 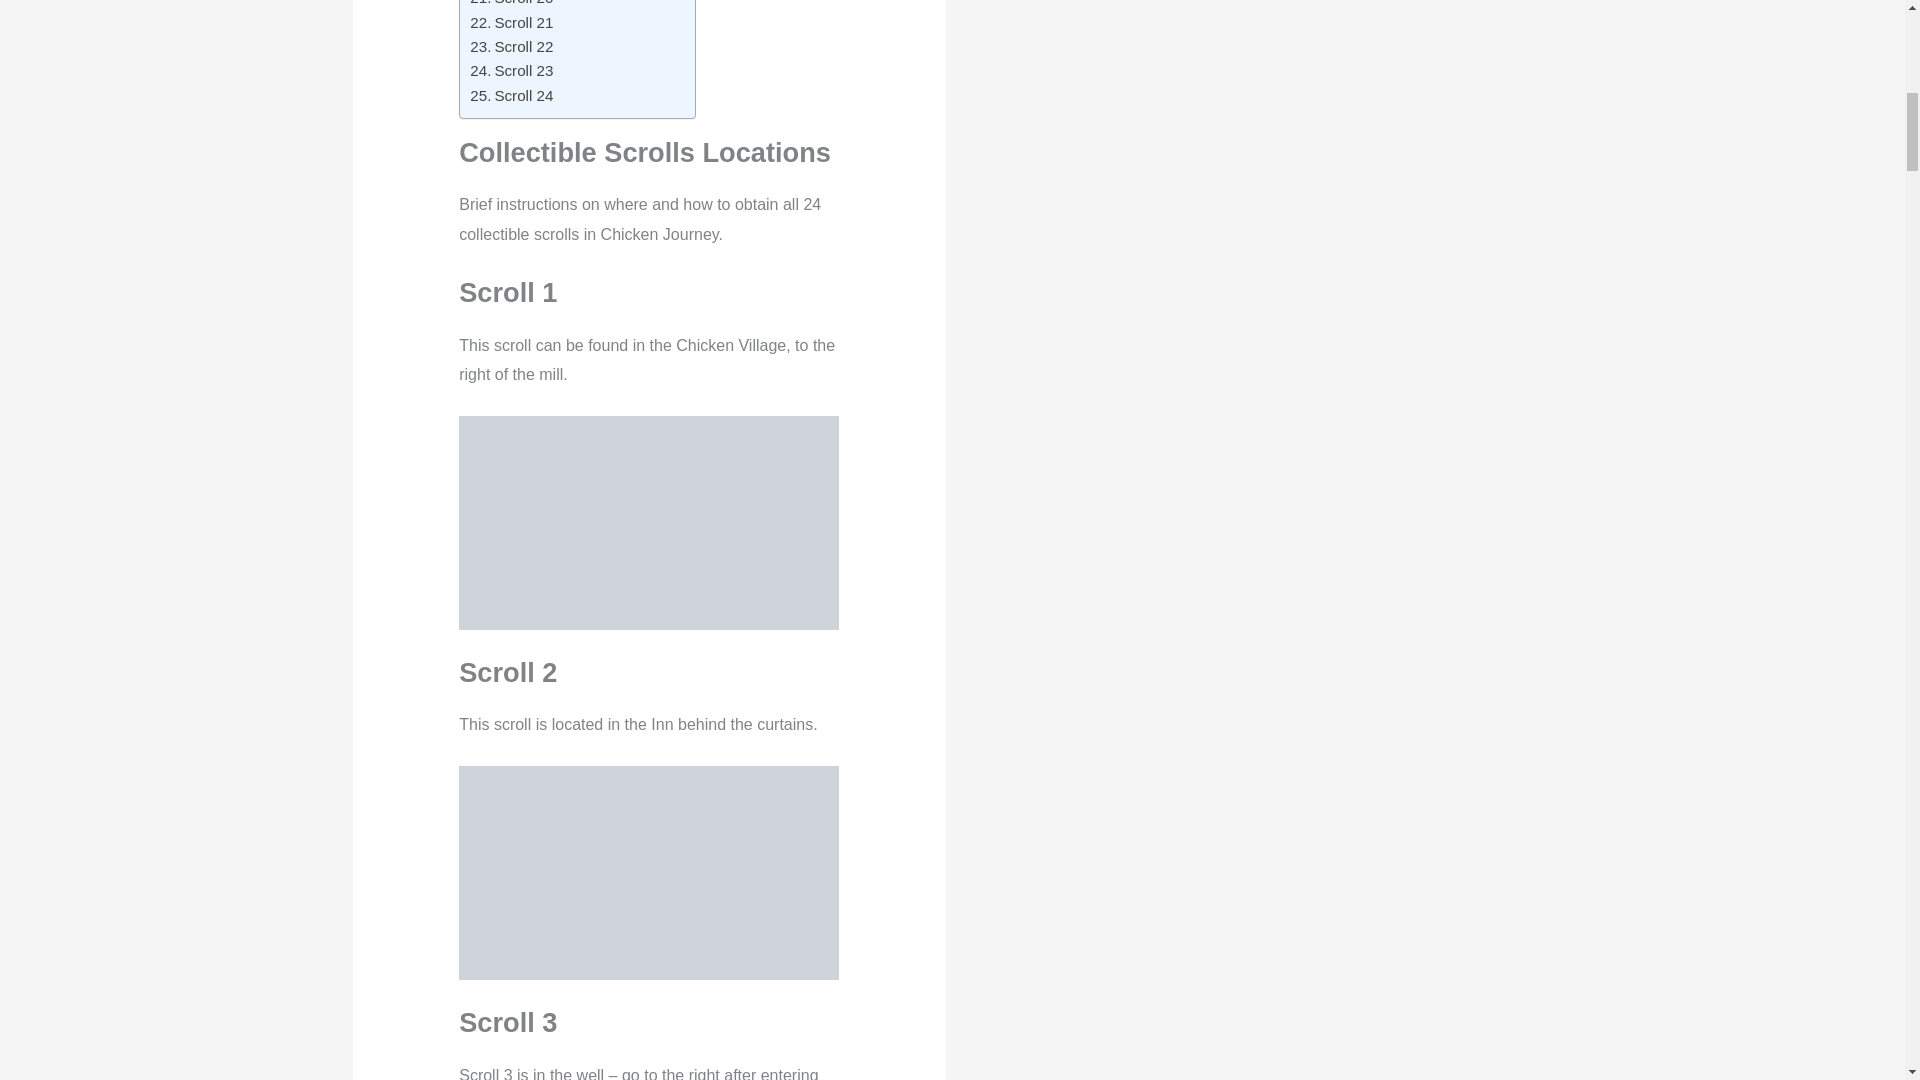 I want to click on Scroll 20, so click(x=511, y=4).